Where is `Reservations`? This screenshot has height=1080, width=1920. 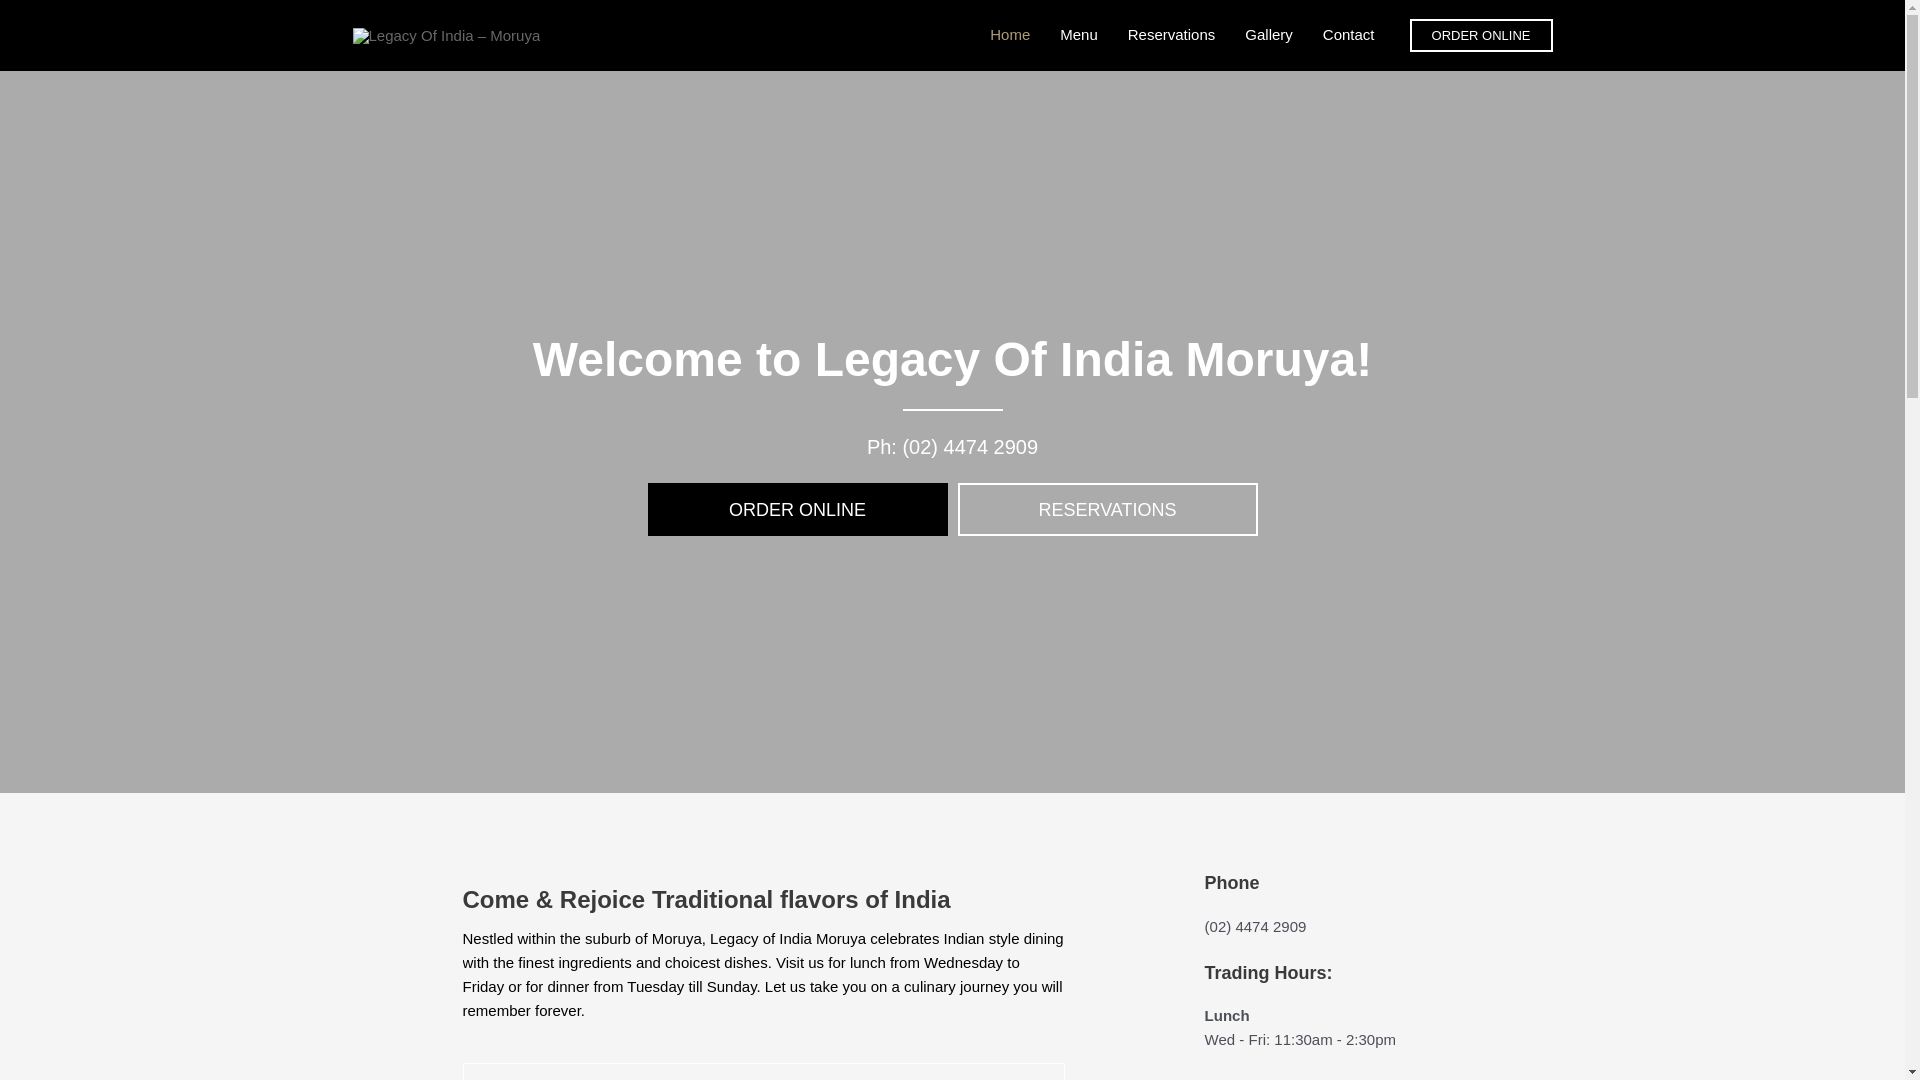 Reservations is located at coordinates (1172, 35).